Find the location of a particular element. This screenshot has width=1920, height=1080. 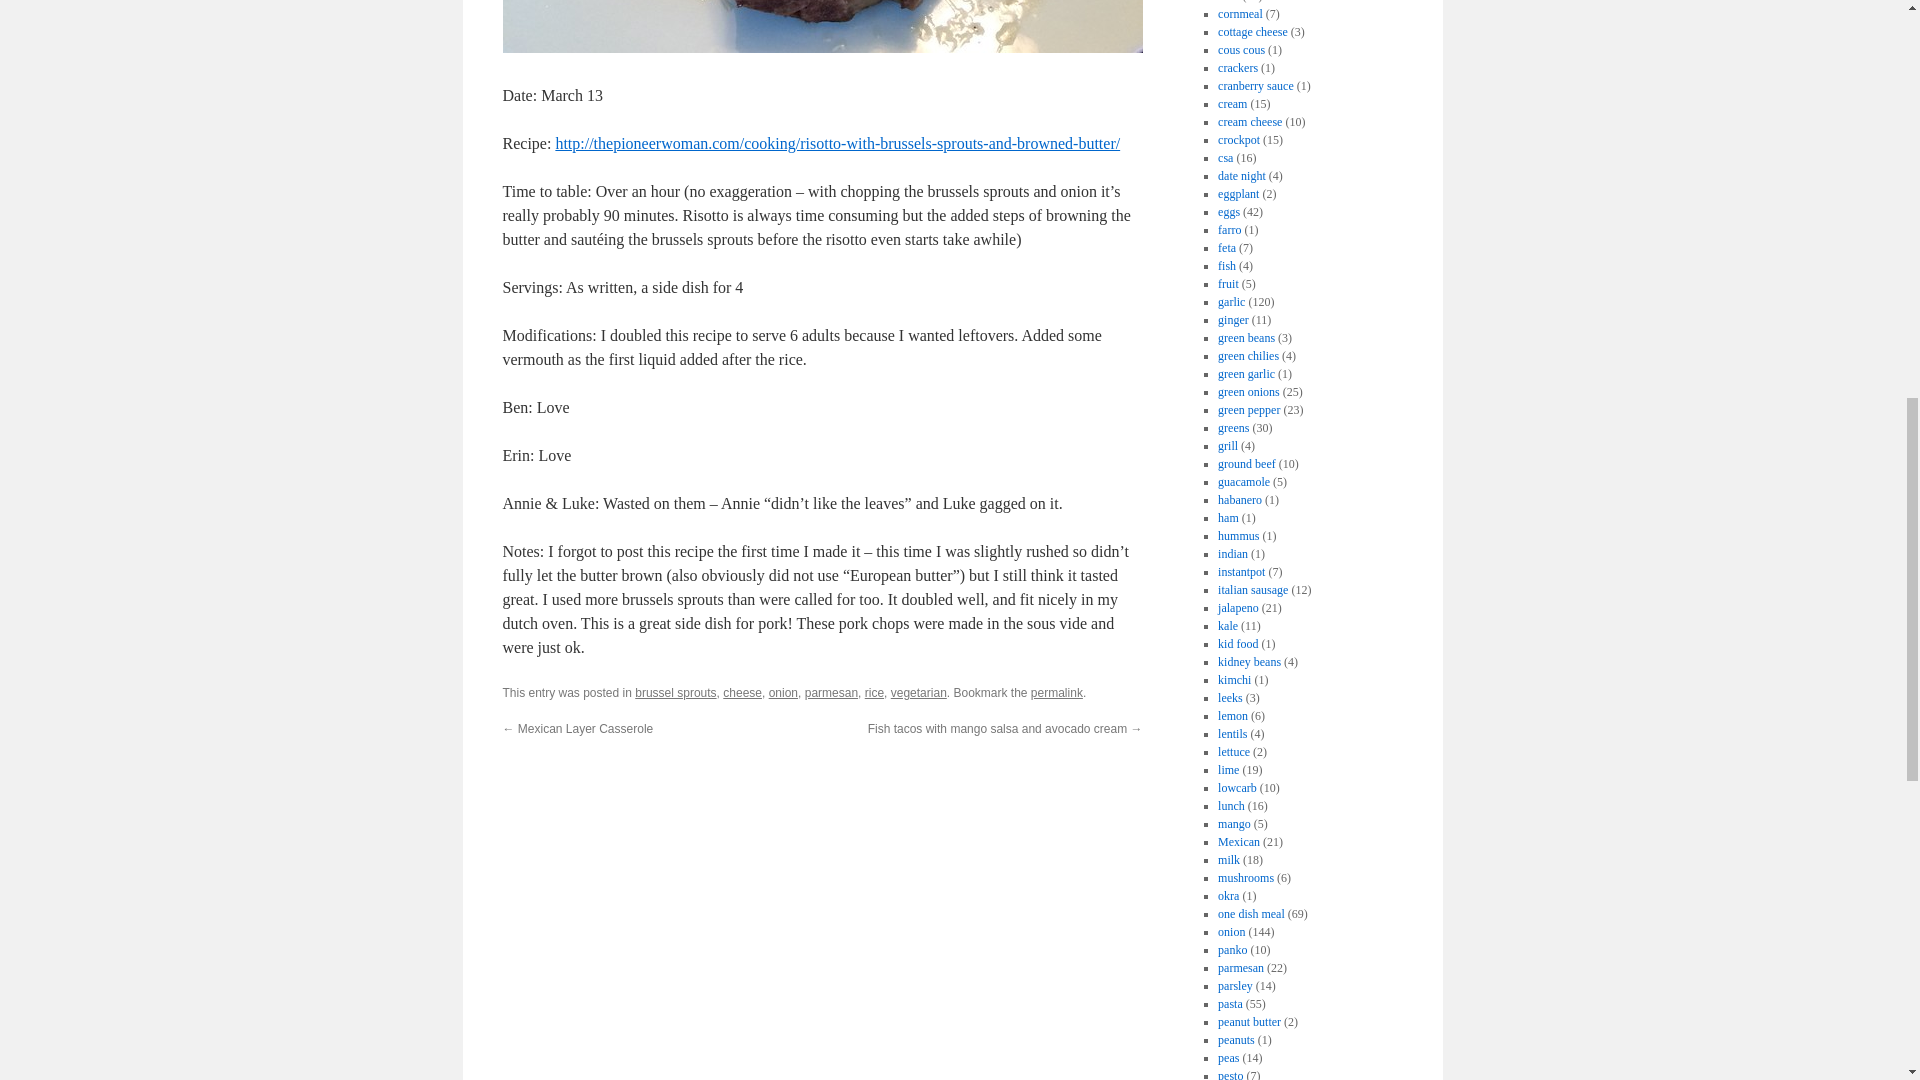

Pork chops, risotto and green beans is located at coordinates (822, 47).